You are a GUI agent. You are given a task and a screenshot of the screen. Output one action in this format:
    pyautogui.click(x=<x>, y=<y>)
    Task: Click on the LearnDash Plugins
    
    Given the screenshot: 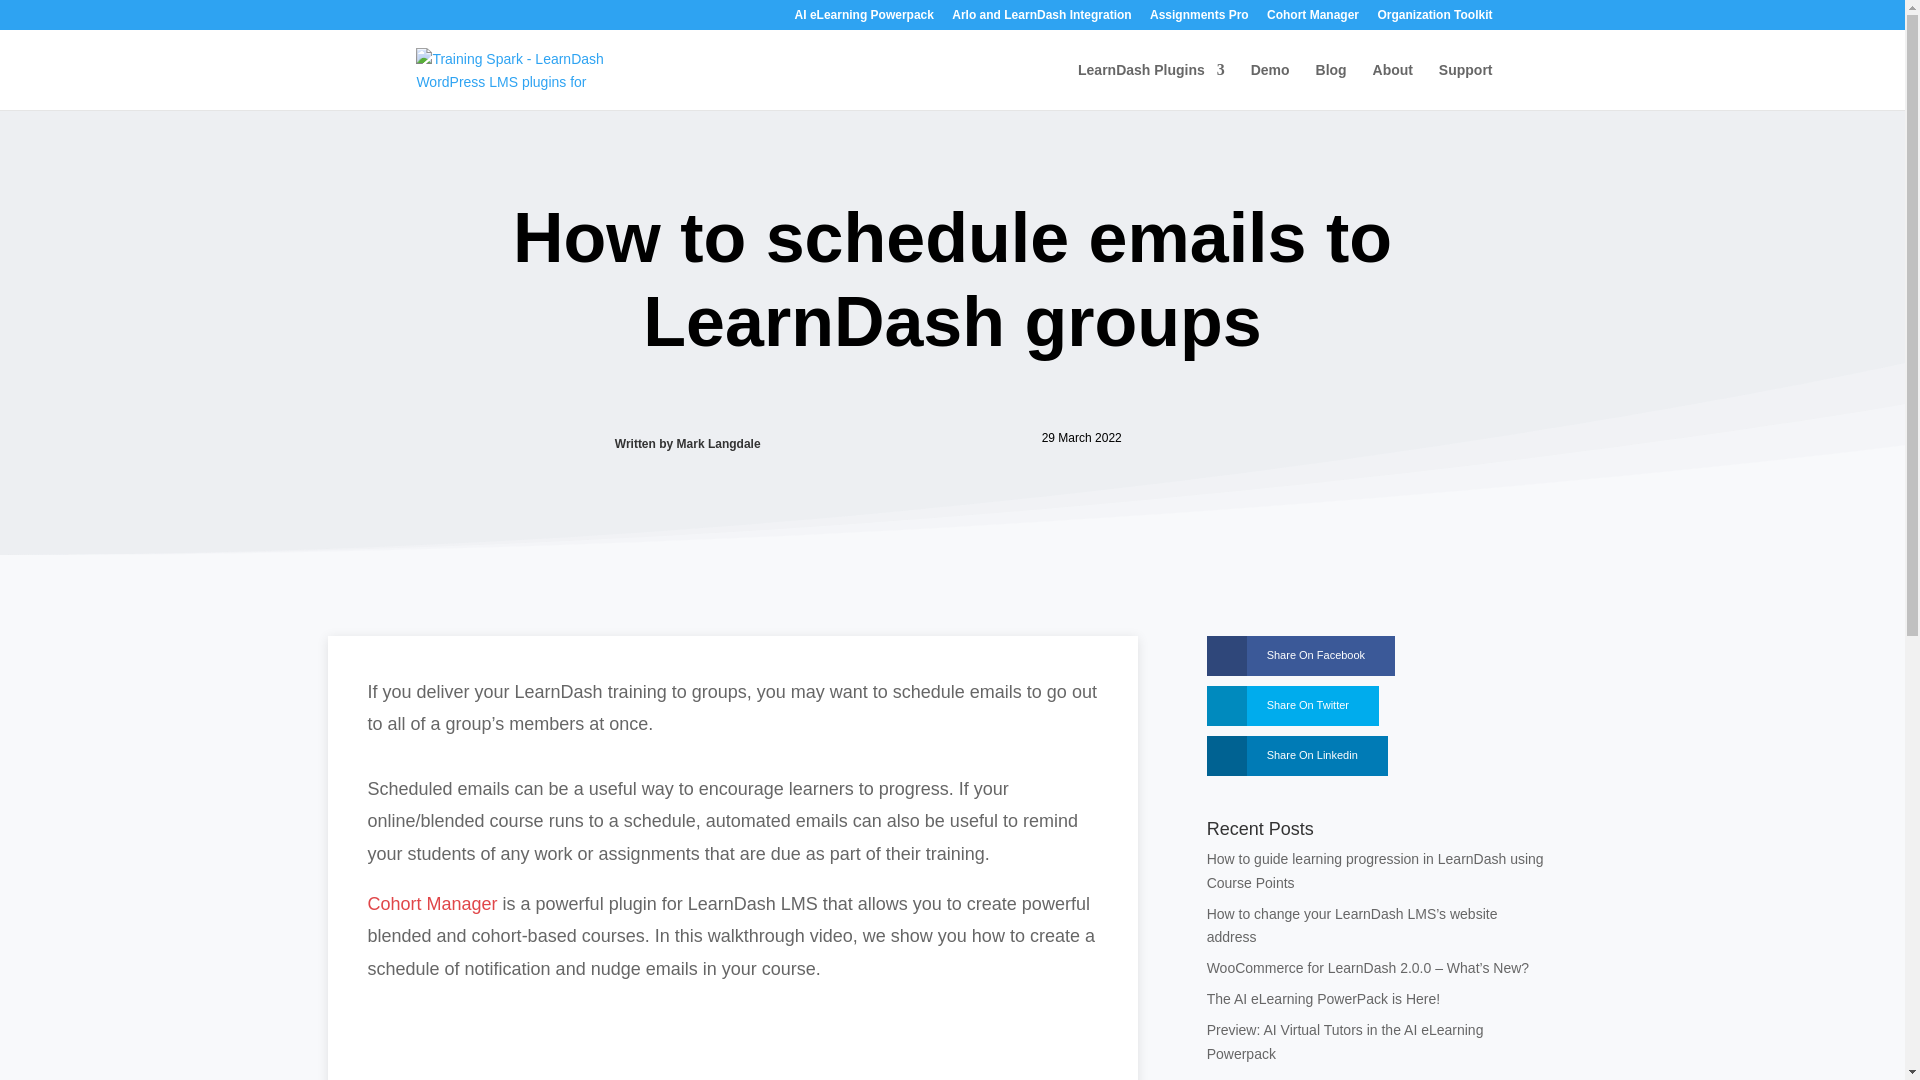 What is the action you would take?
    pyautogui.click(x=1150, y=86)
    